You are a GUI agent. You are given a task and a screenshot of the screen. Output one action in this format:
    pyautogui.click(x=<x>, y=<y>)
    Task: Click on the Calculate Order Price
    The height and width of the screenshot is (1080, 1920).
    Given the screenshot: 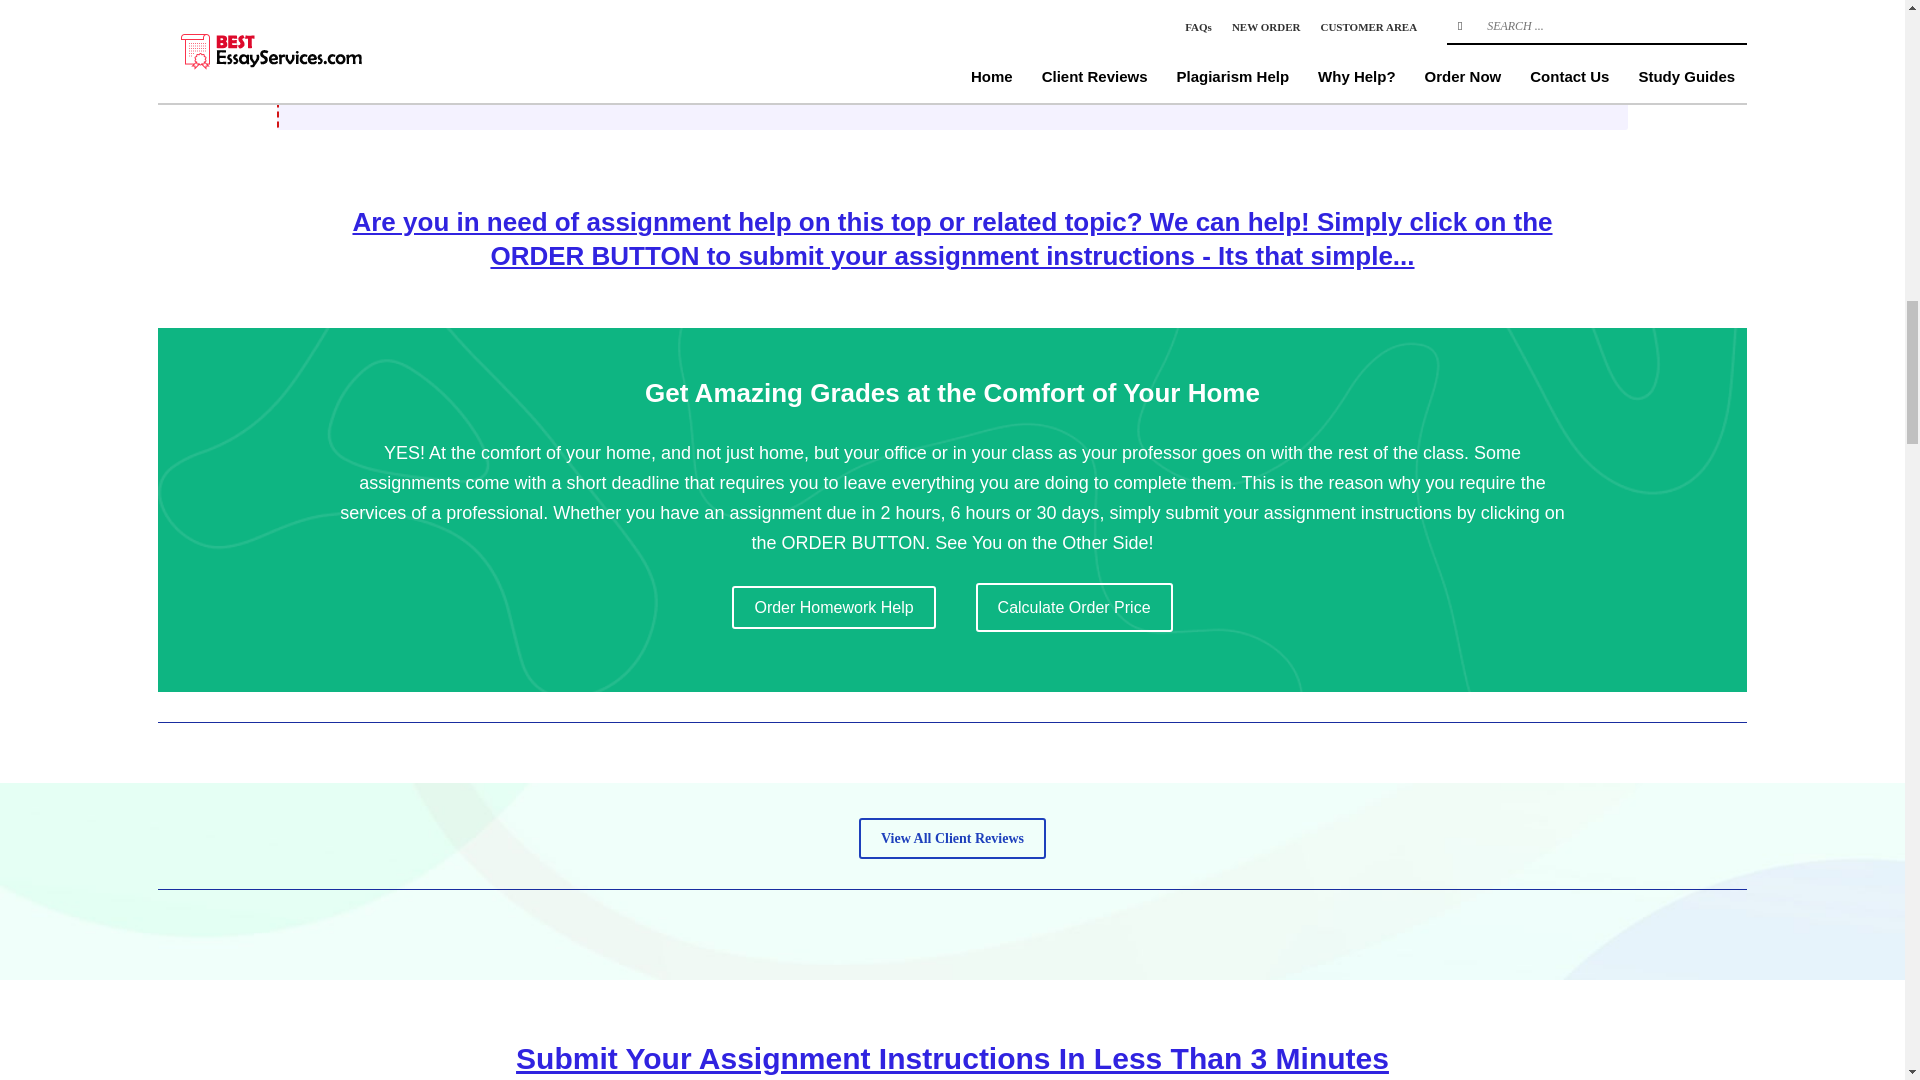 What is the action you would take?
    pyautogui.click(x=1074, y=607)
    